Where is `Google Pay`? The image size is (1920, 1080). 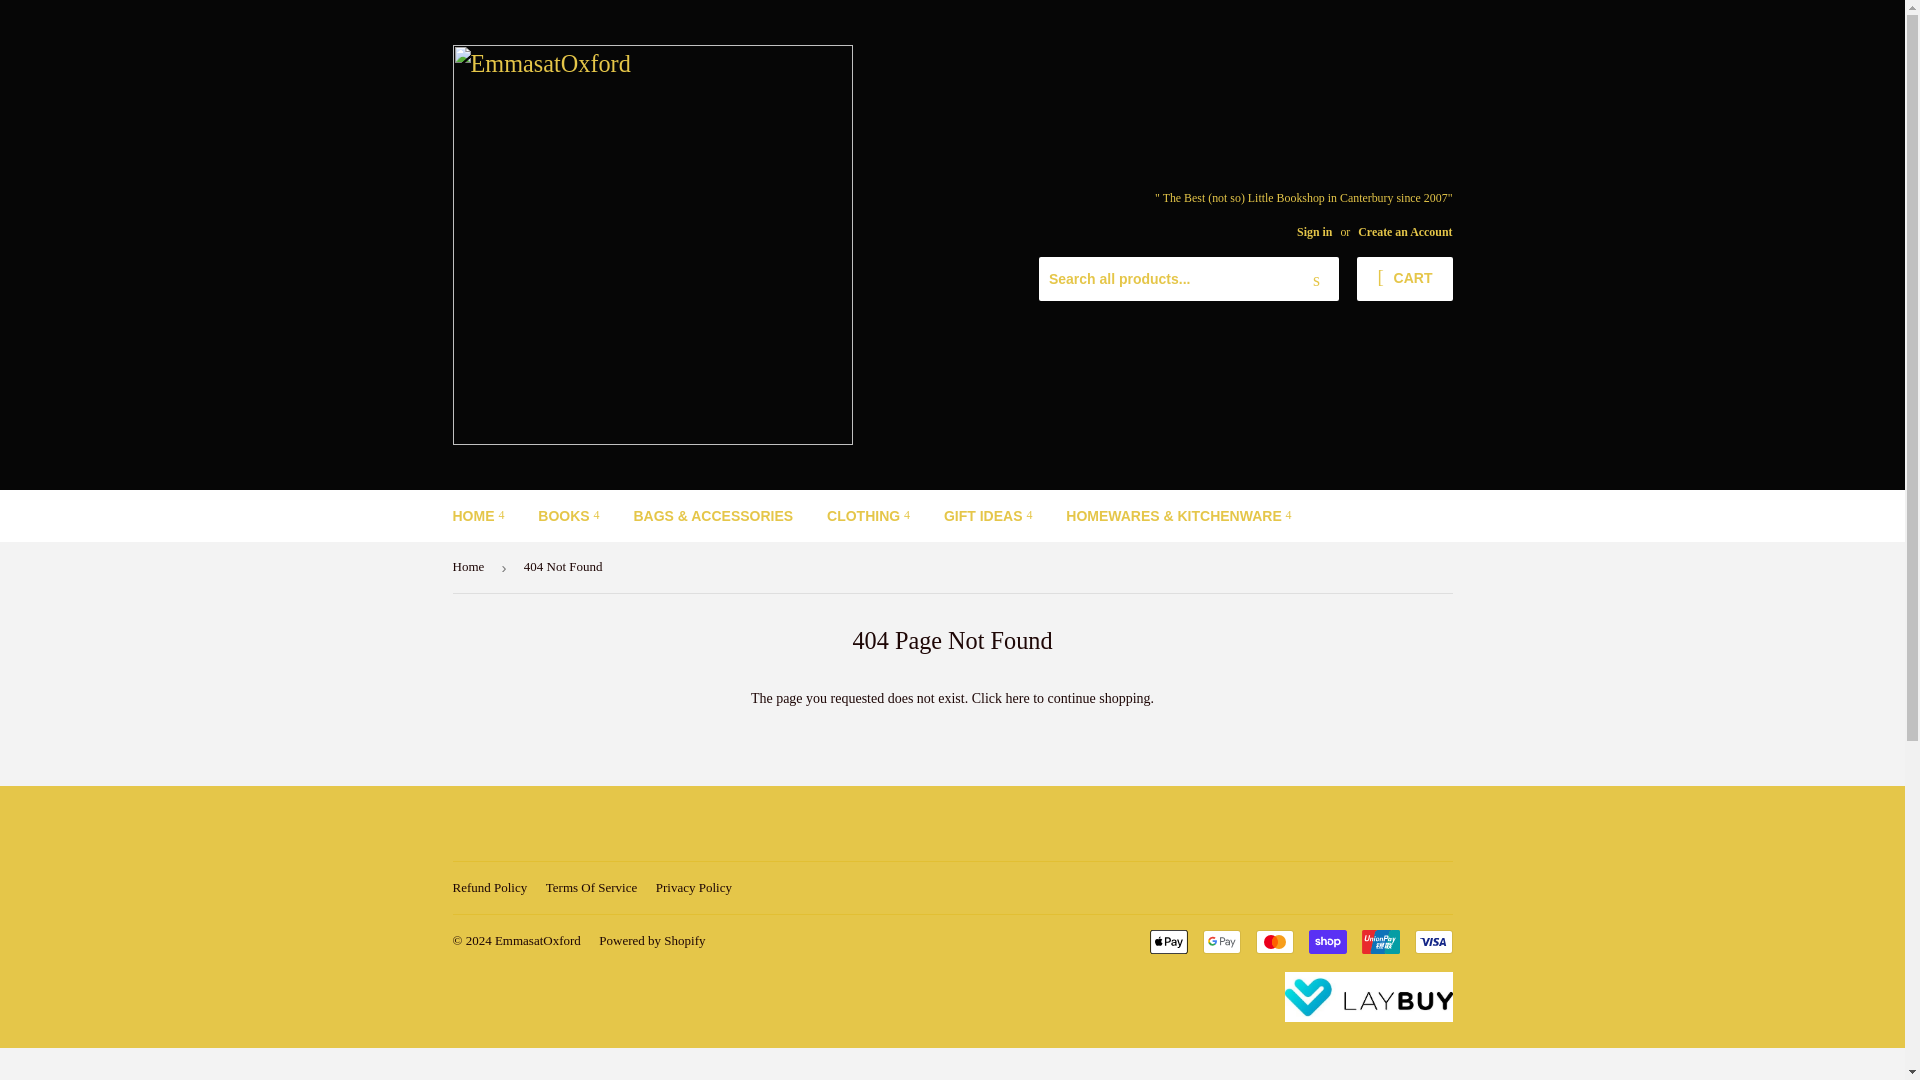 Google Pay is located at coordinates (1220, 941).